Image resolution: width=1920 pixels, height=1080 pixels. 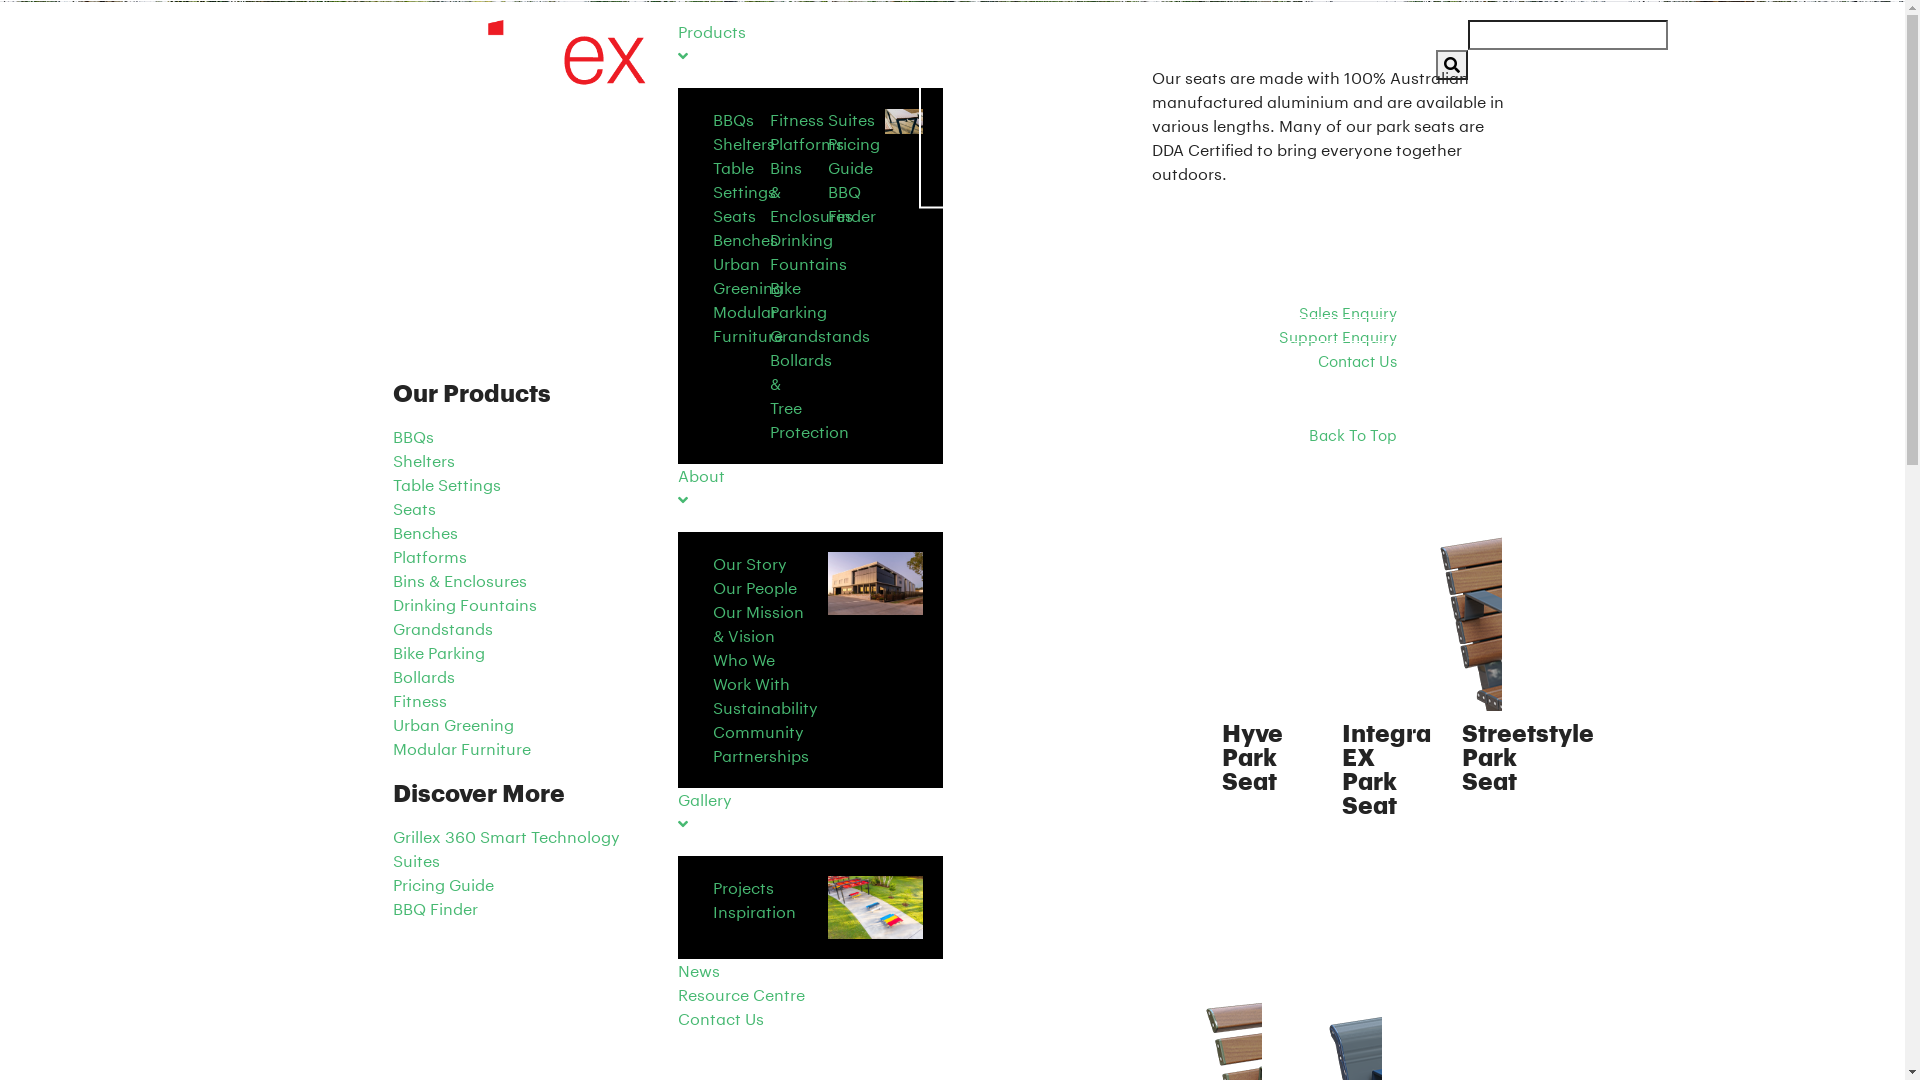 What do you see at coordinates (434, 908) in the screenshot?
I see `BBQ Finder` at bounding box center [434, 908].